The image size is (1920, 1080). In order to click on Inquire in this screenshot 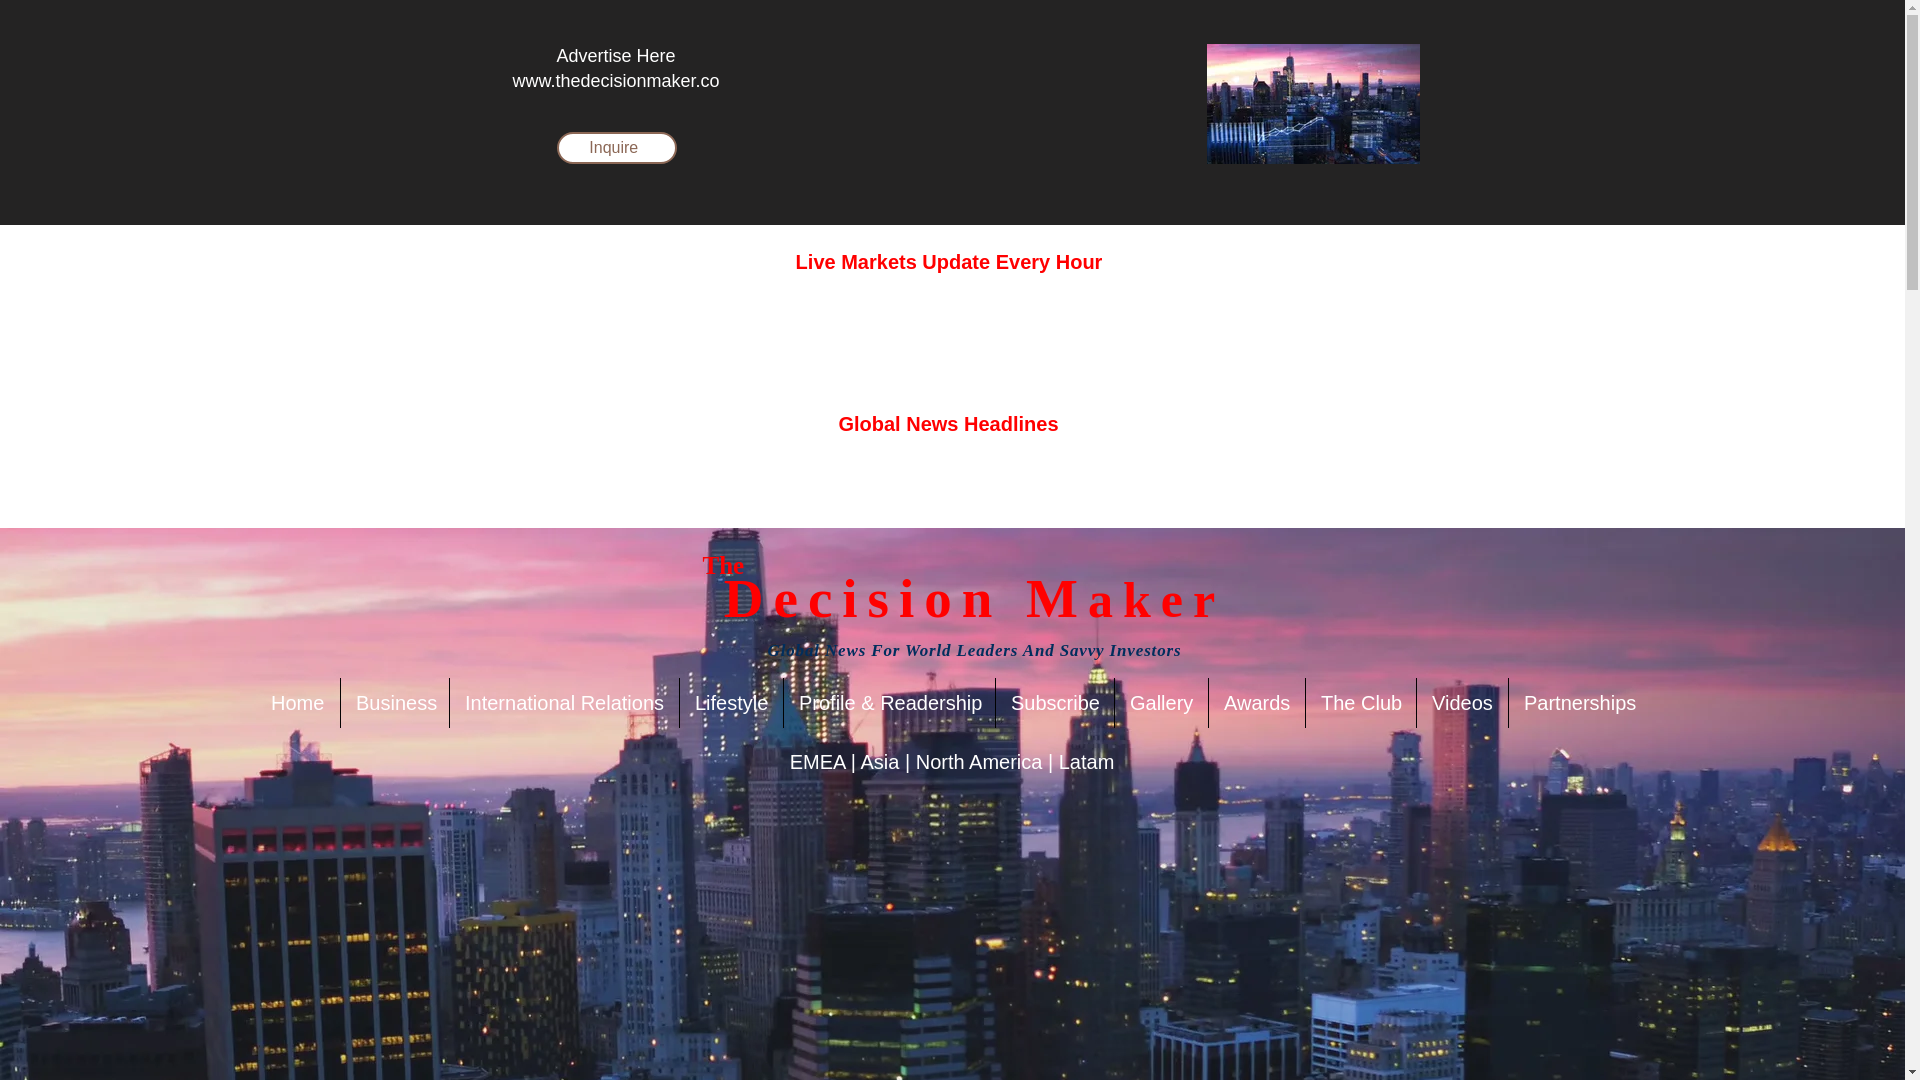, I will do `click(616, 148)`.